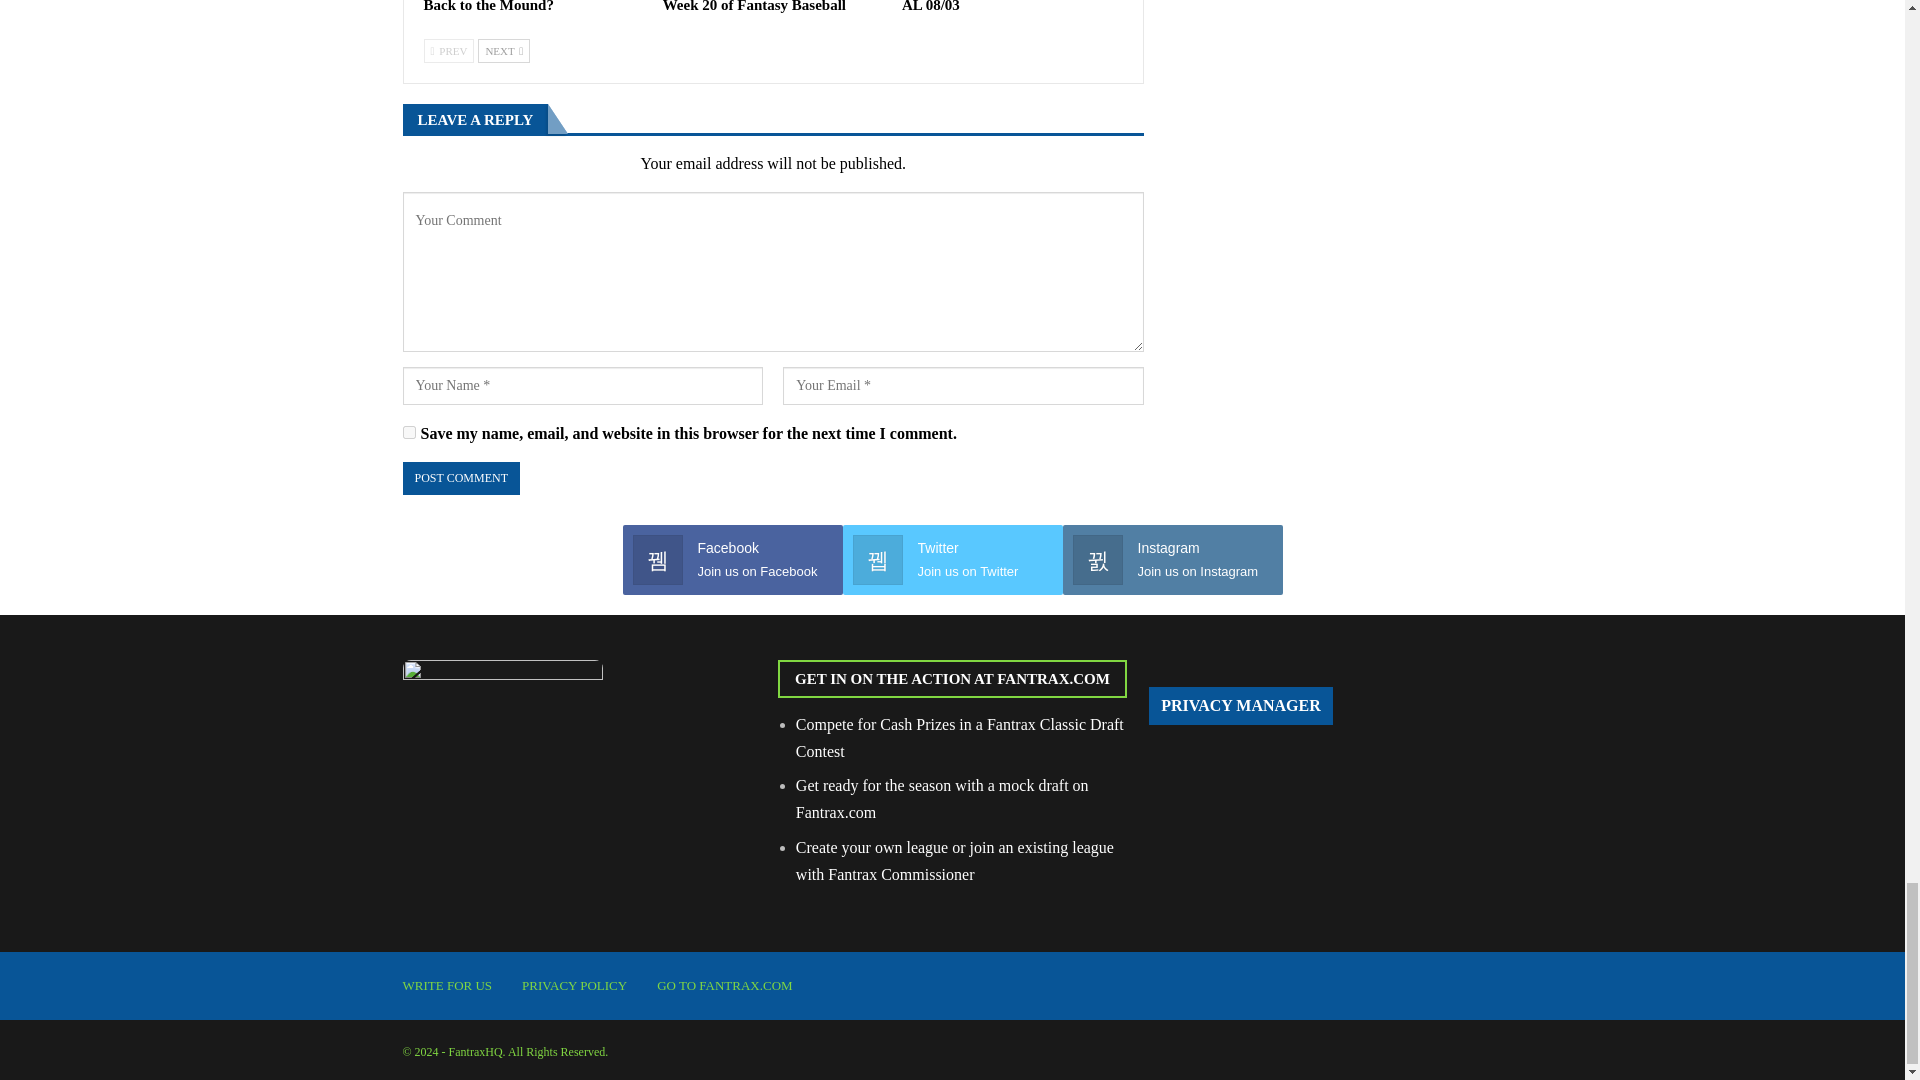  I want to click on yes, so click(408, 432).